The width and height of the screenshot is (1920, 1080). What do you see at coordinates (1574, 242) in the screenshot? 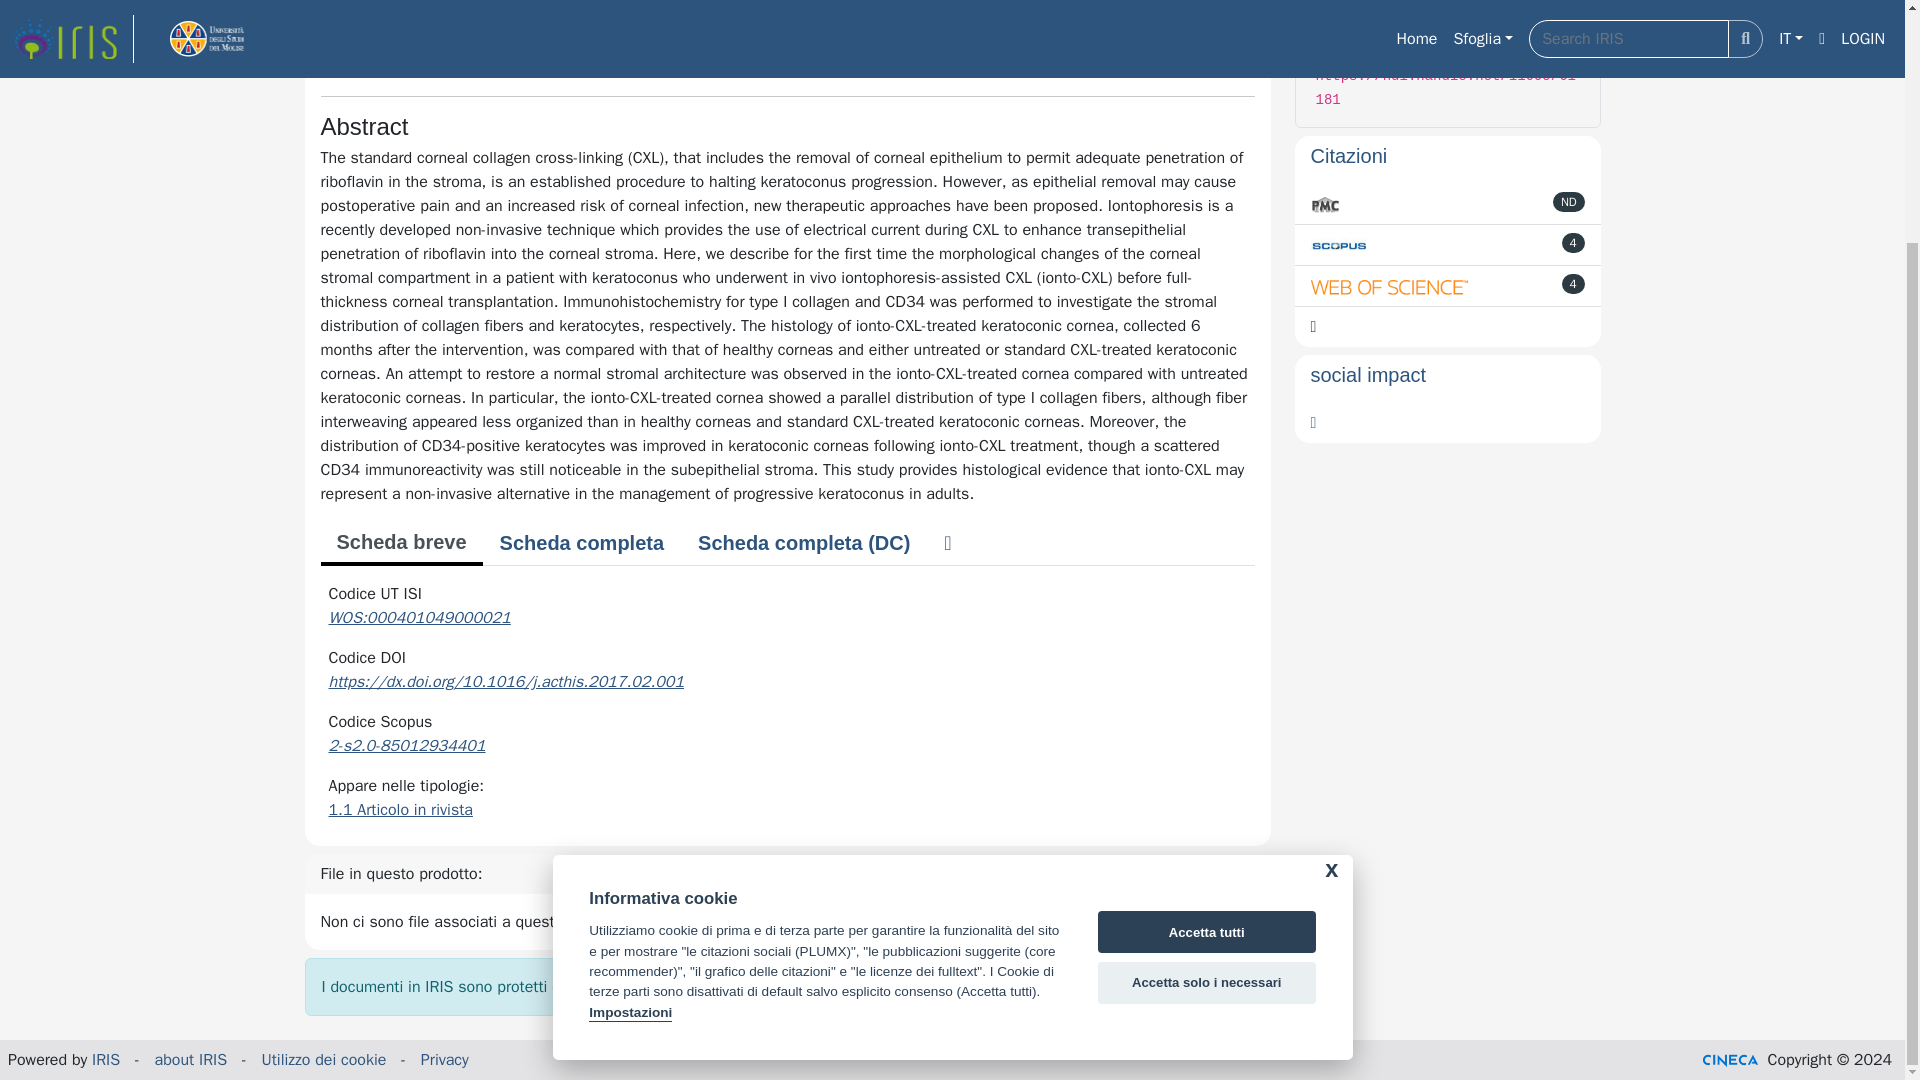
I see `aggiornato in data 13-07-2024 18:17` at bounding box center [1574, 242].